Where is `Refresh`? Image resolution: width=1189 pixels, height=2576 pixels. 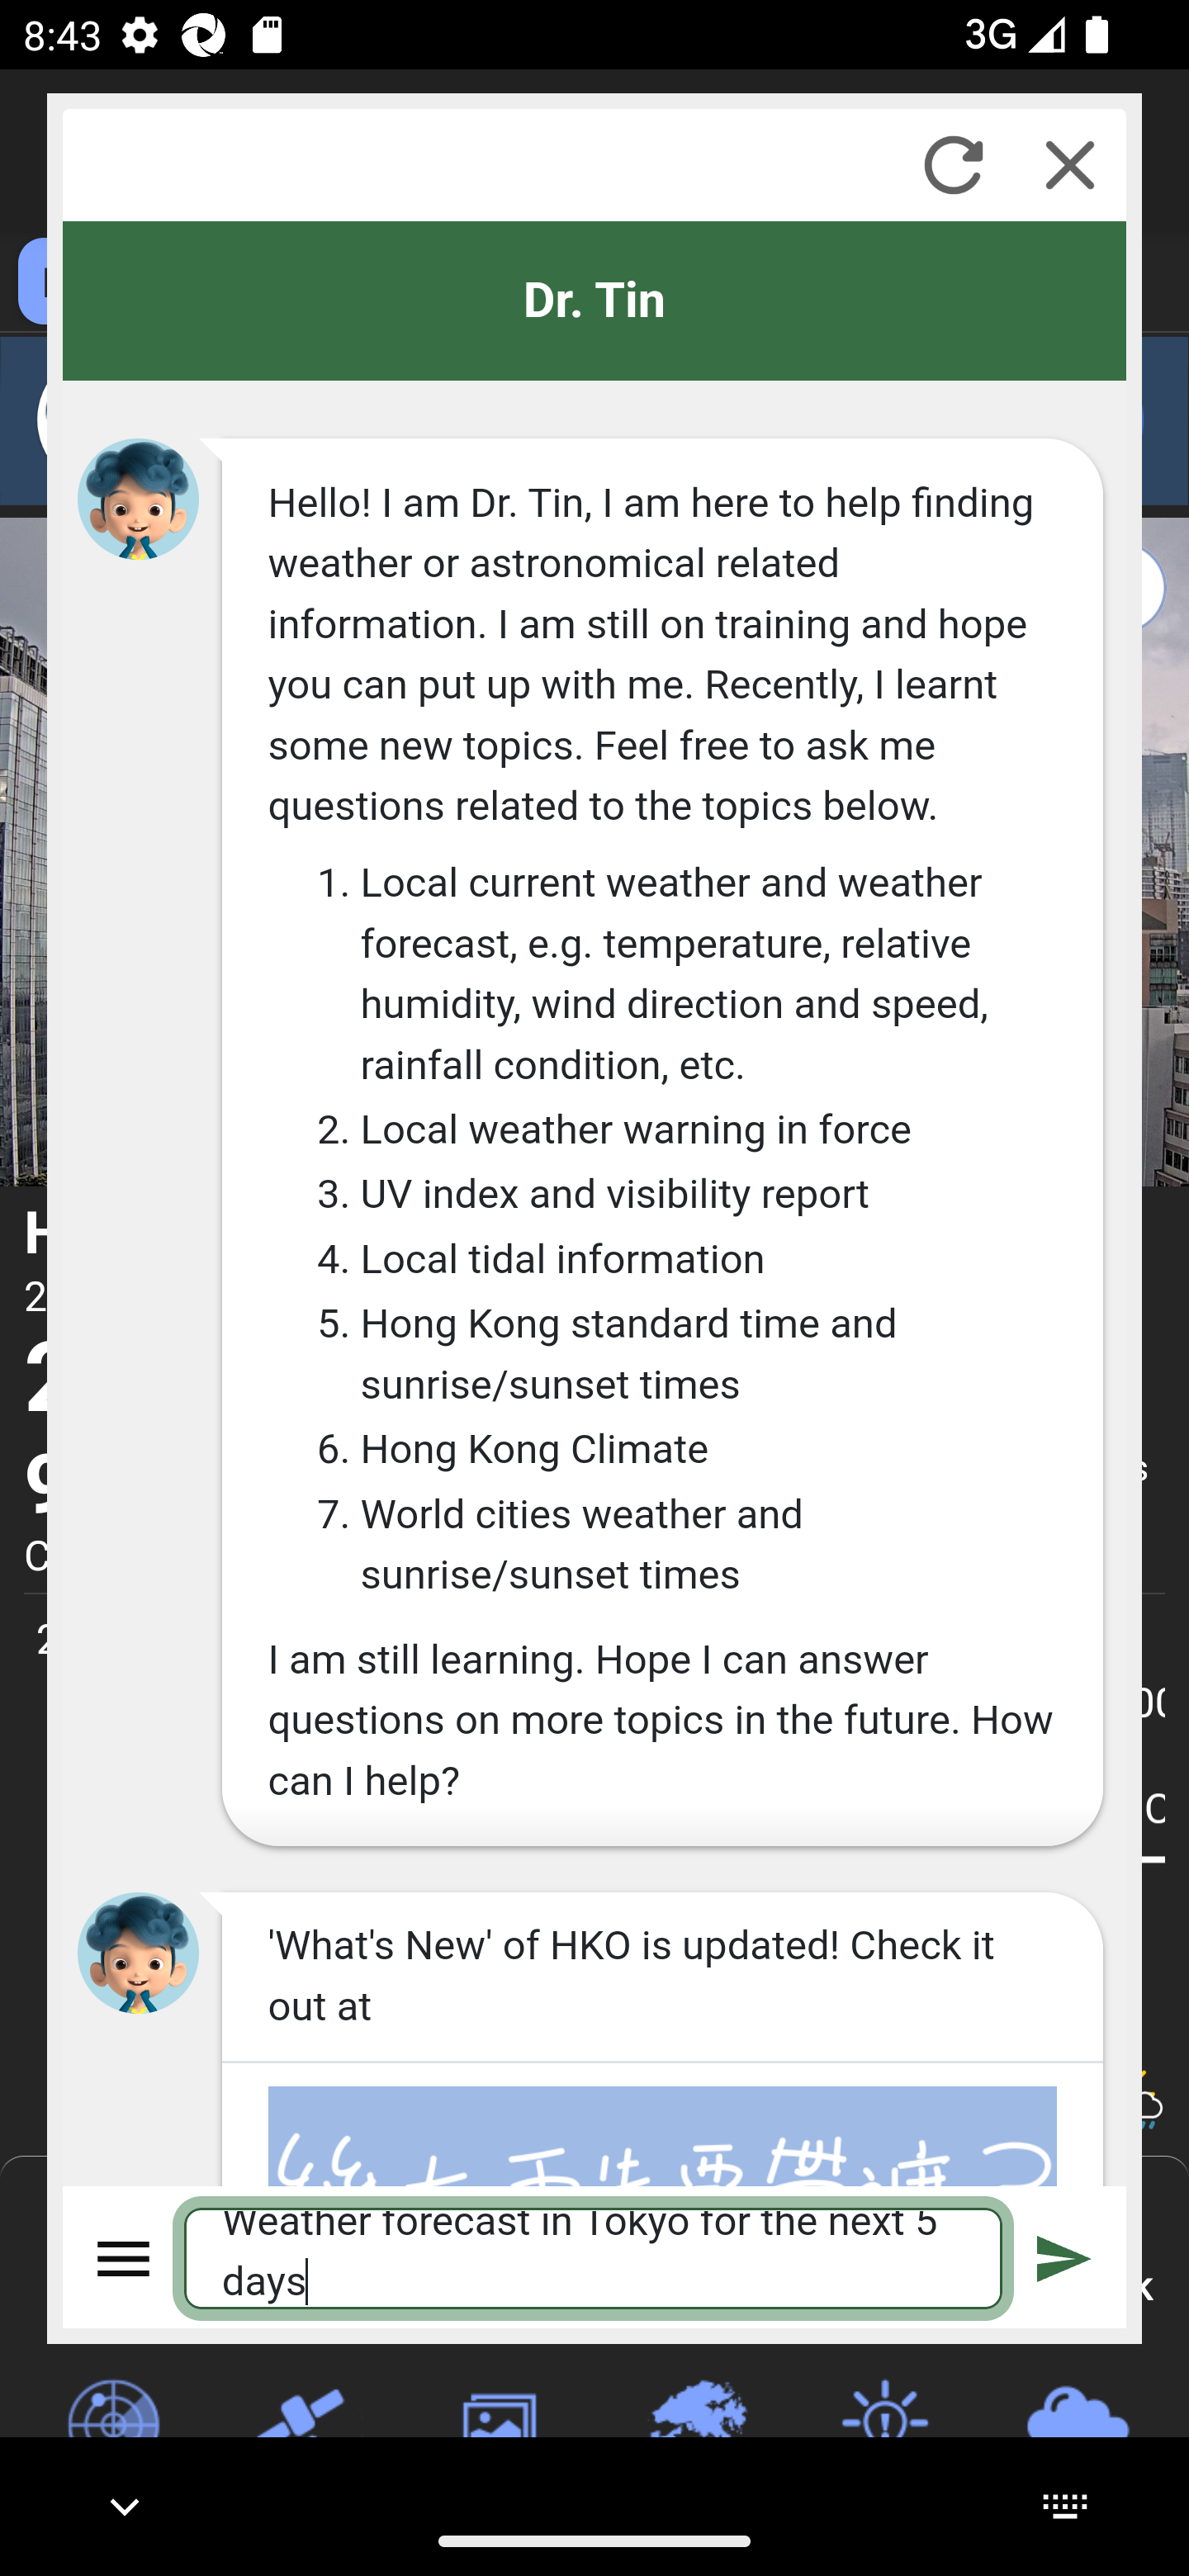
Refresh is located at coordinates (953, 164).